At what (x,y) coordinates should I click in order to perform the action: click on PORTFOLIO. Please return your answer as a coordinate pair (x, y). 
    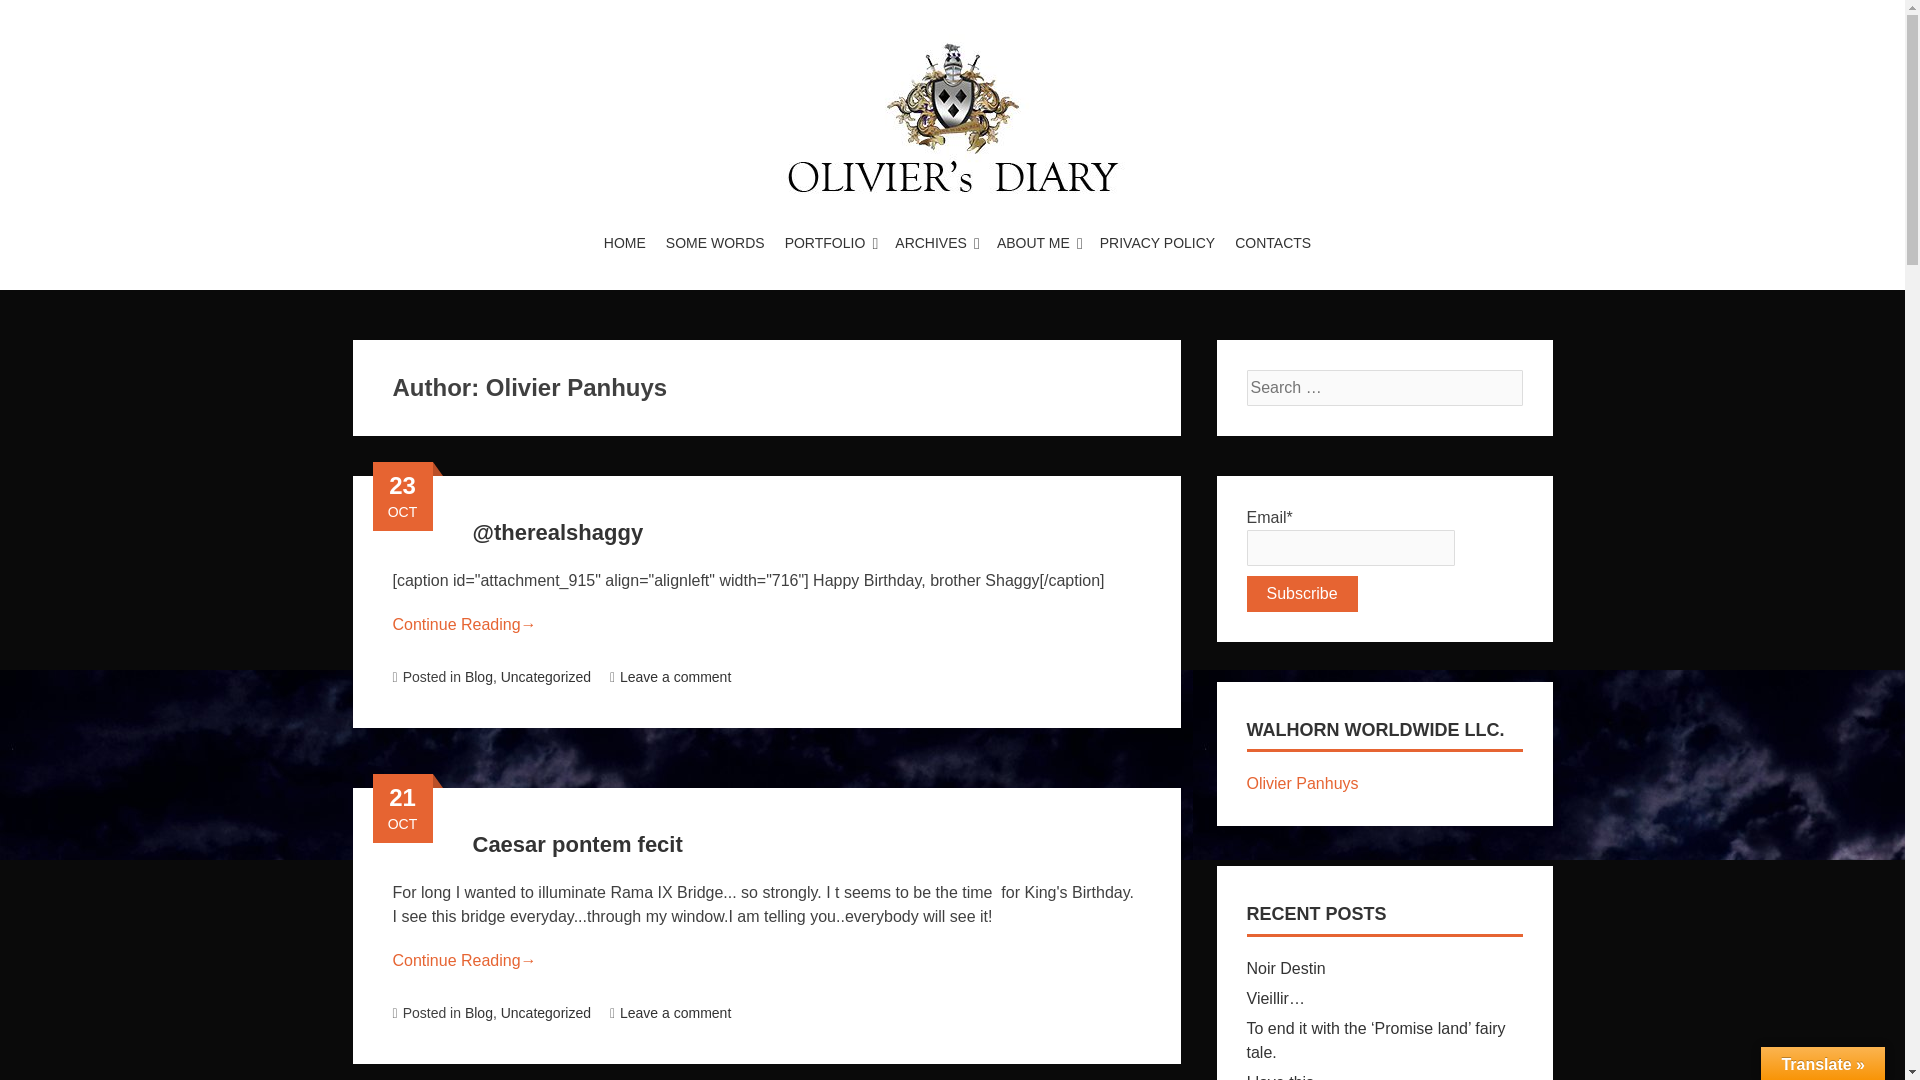
    Looking at the image, I should click on (825, 243).